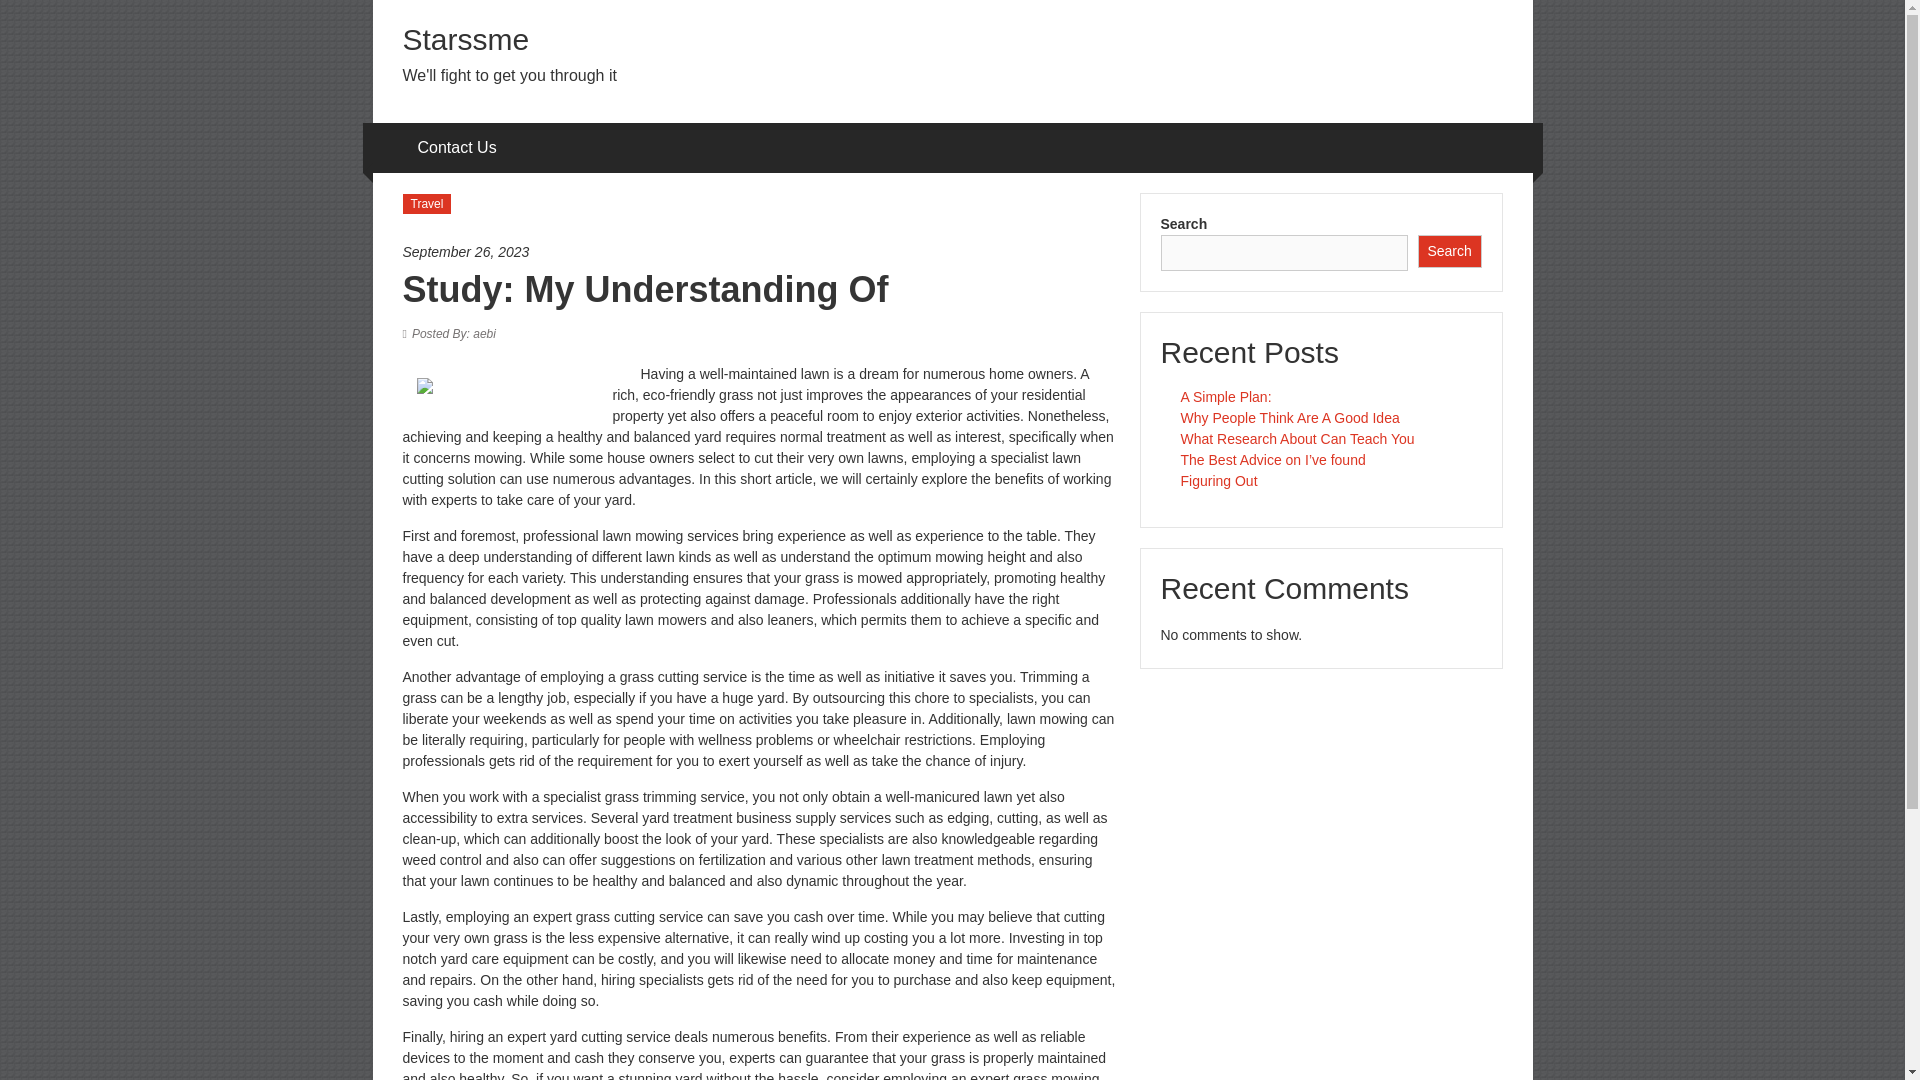 The height and width of the screenshot is (1080, 1920). Describe the element at coordinates (454, 334) in the screenshot. I see `aebi` at that location.